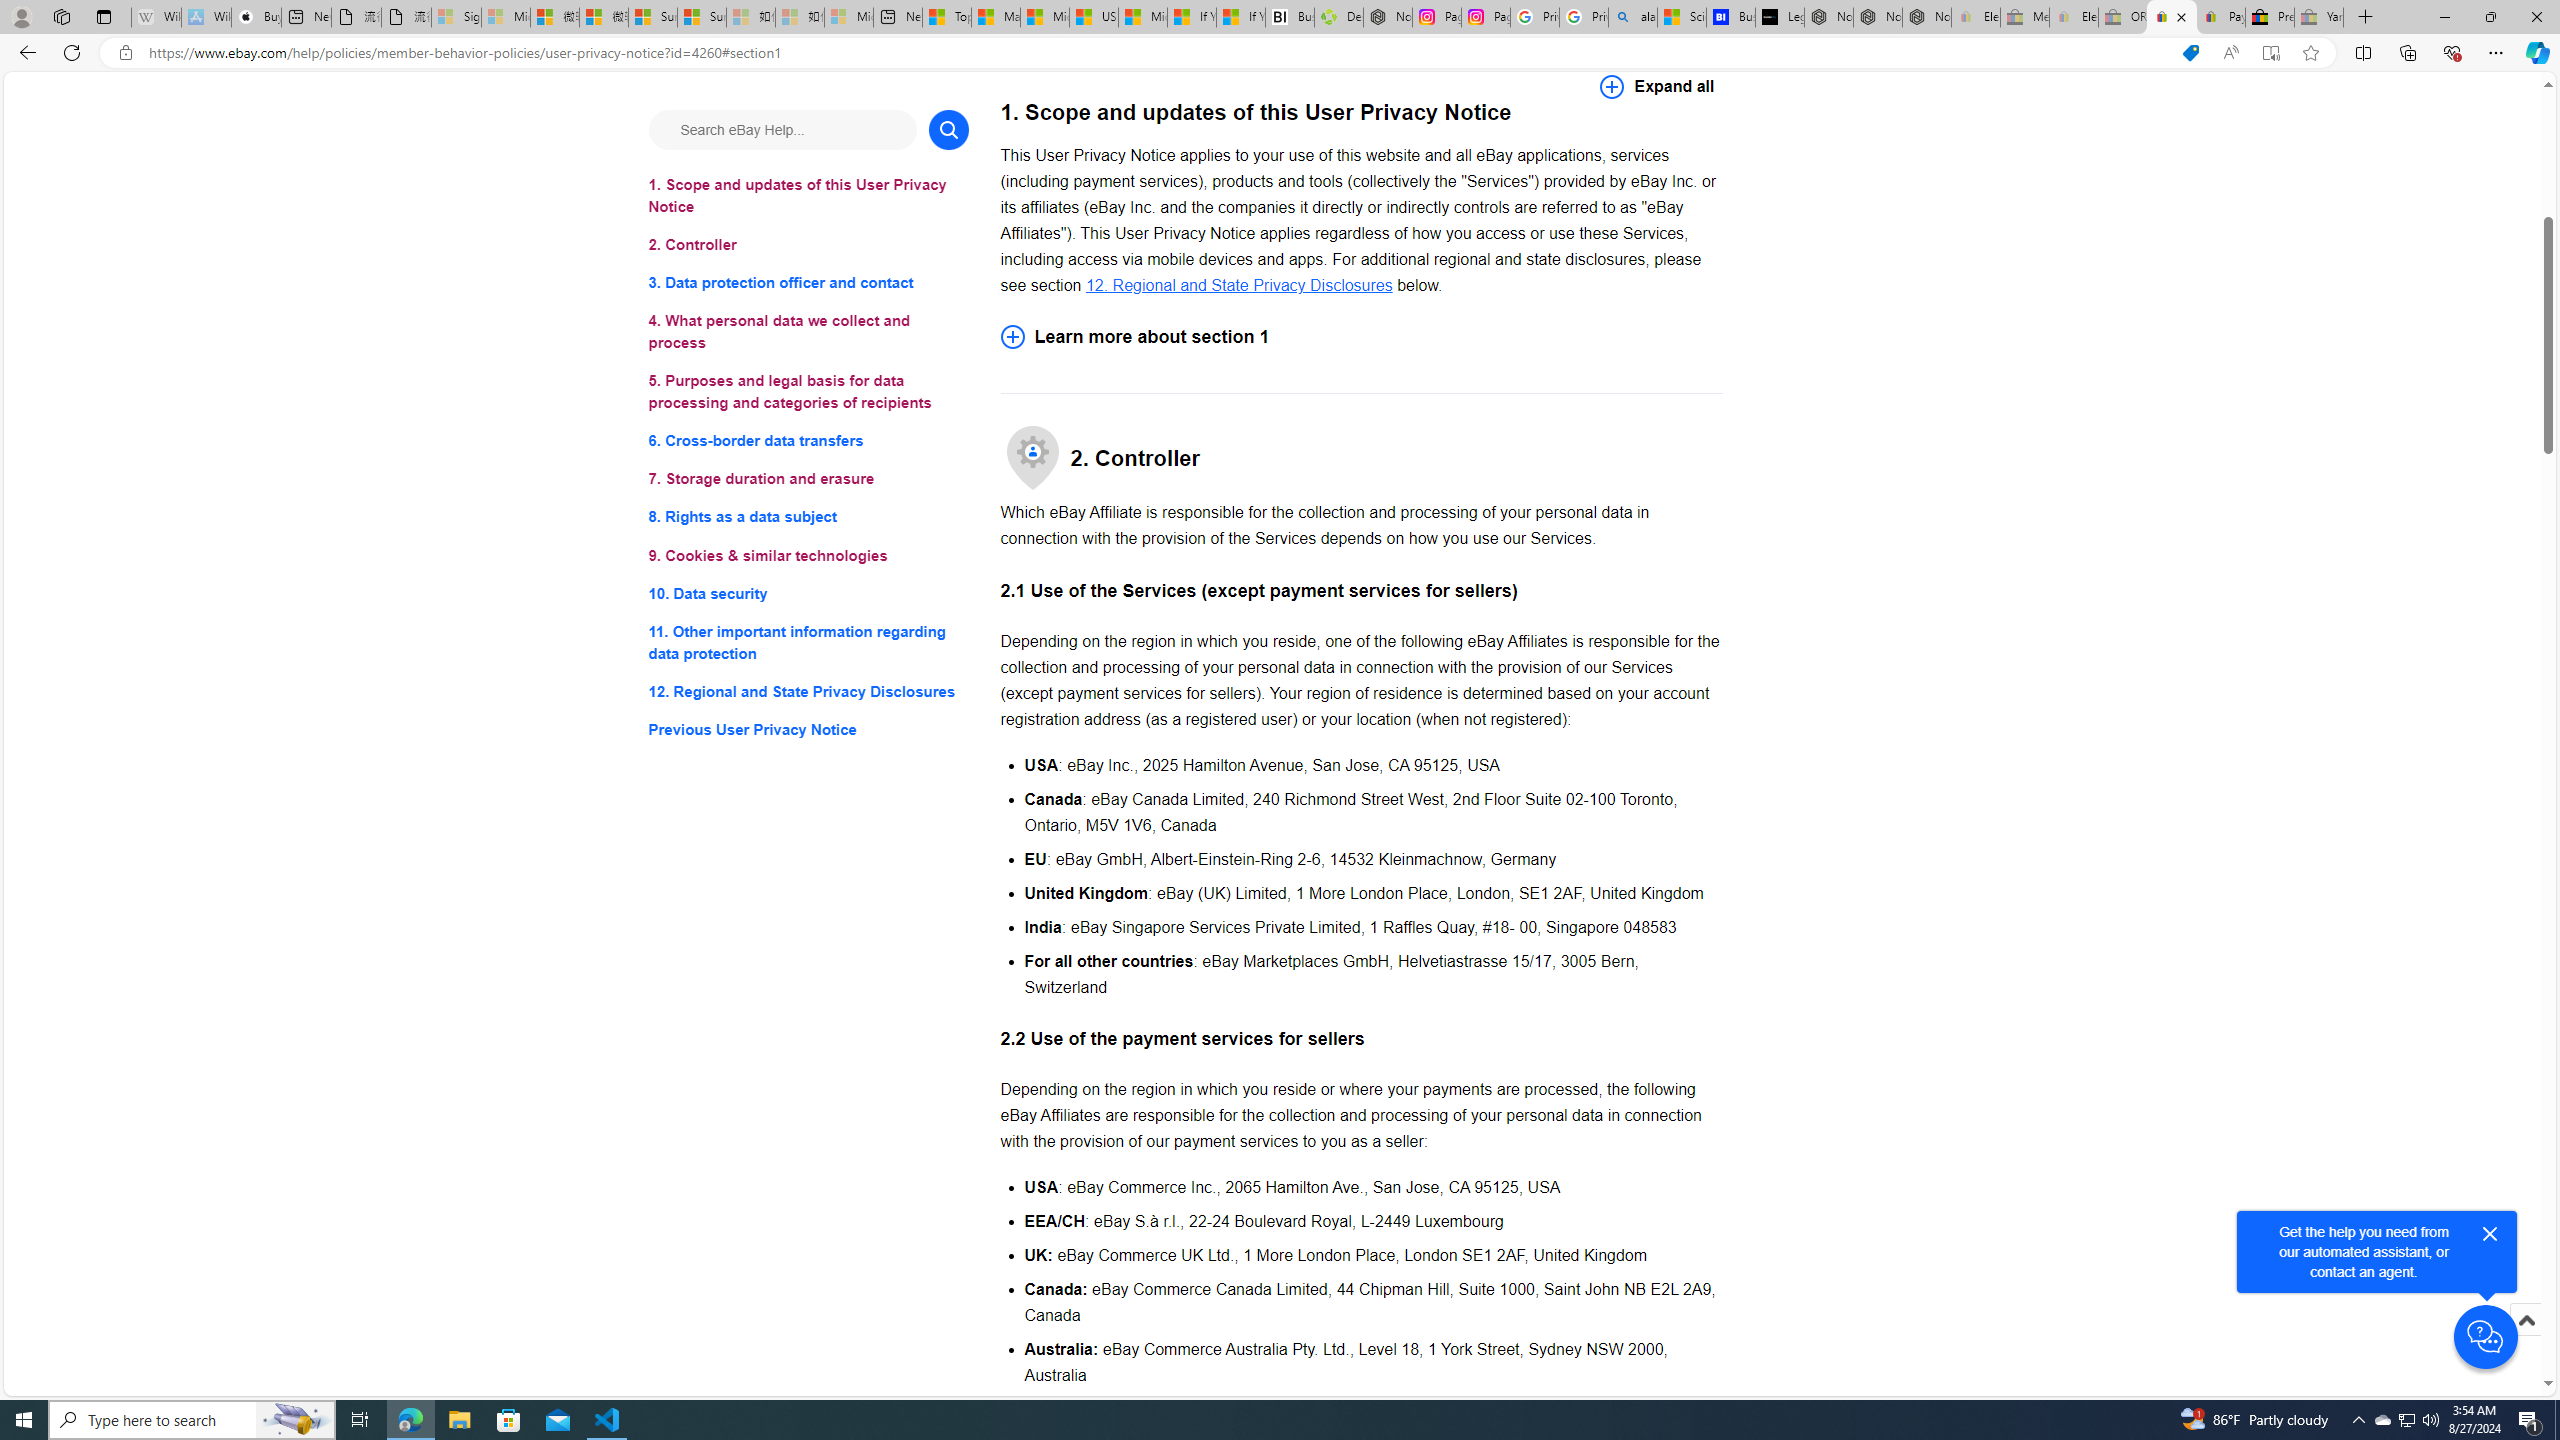 This screenshot has width=2560, height=1440. I want to click on 12. Regional and State Privacy Disclosures, so click(808, 690).